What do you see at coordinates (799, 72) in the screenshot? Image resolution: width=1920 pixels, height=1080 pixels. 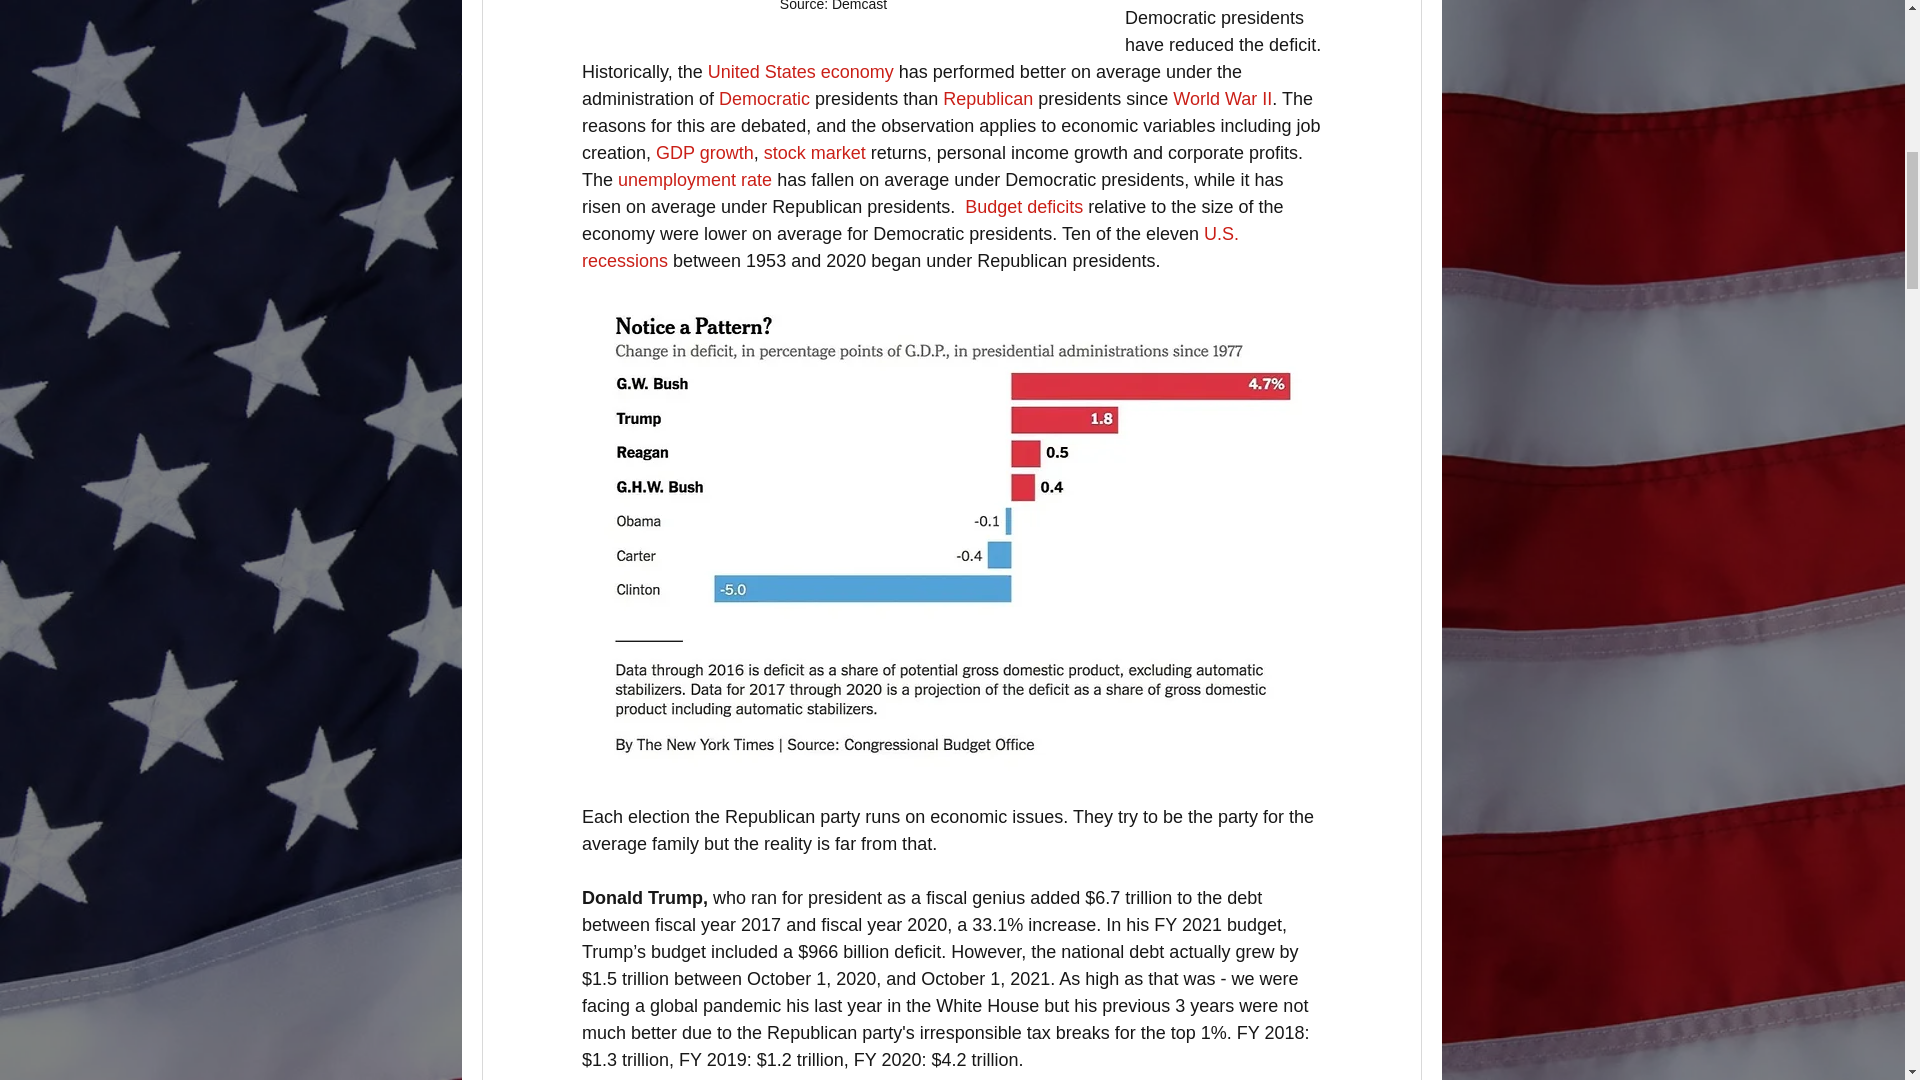 I see `United States economy` at bounding box center [799, 72].